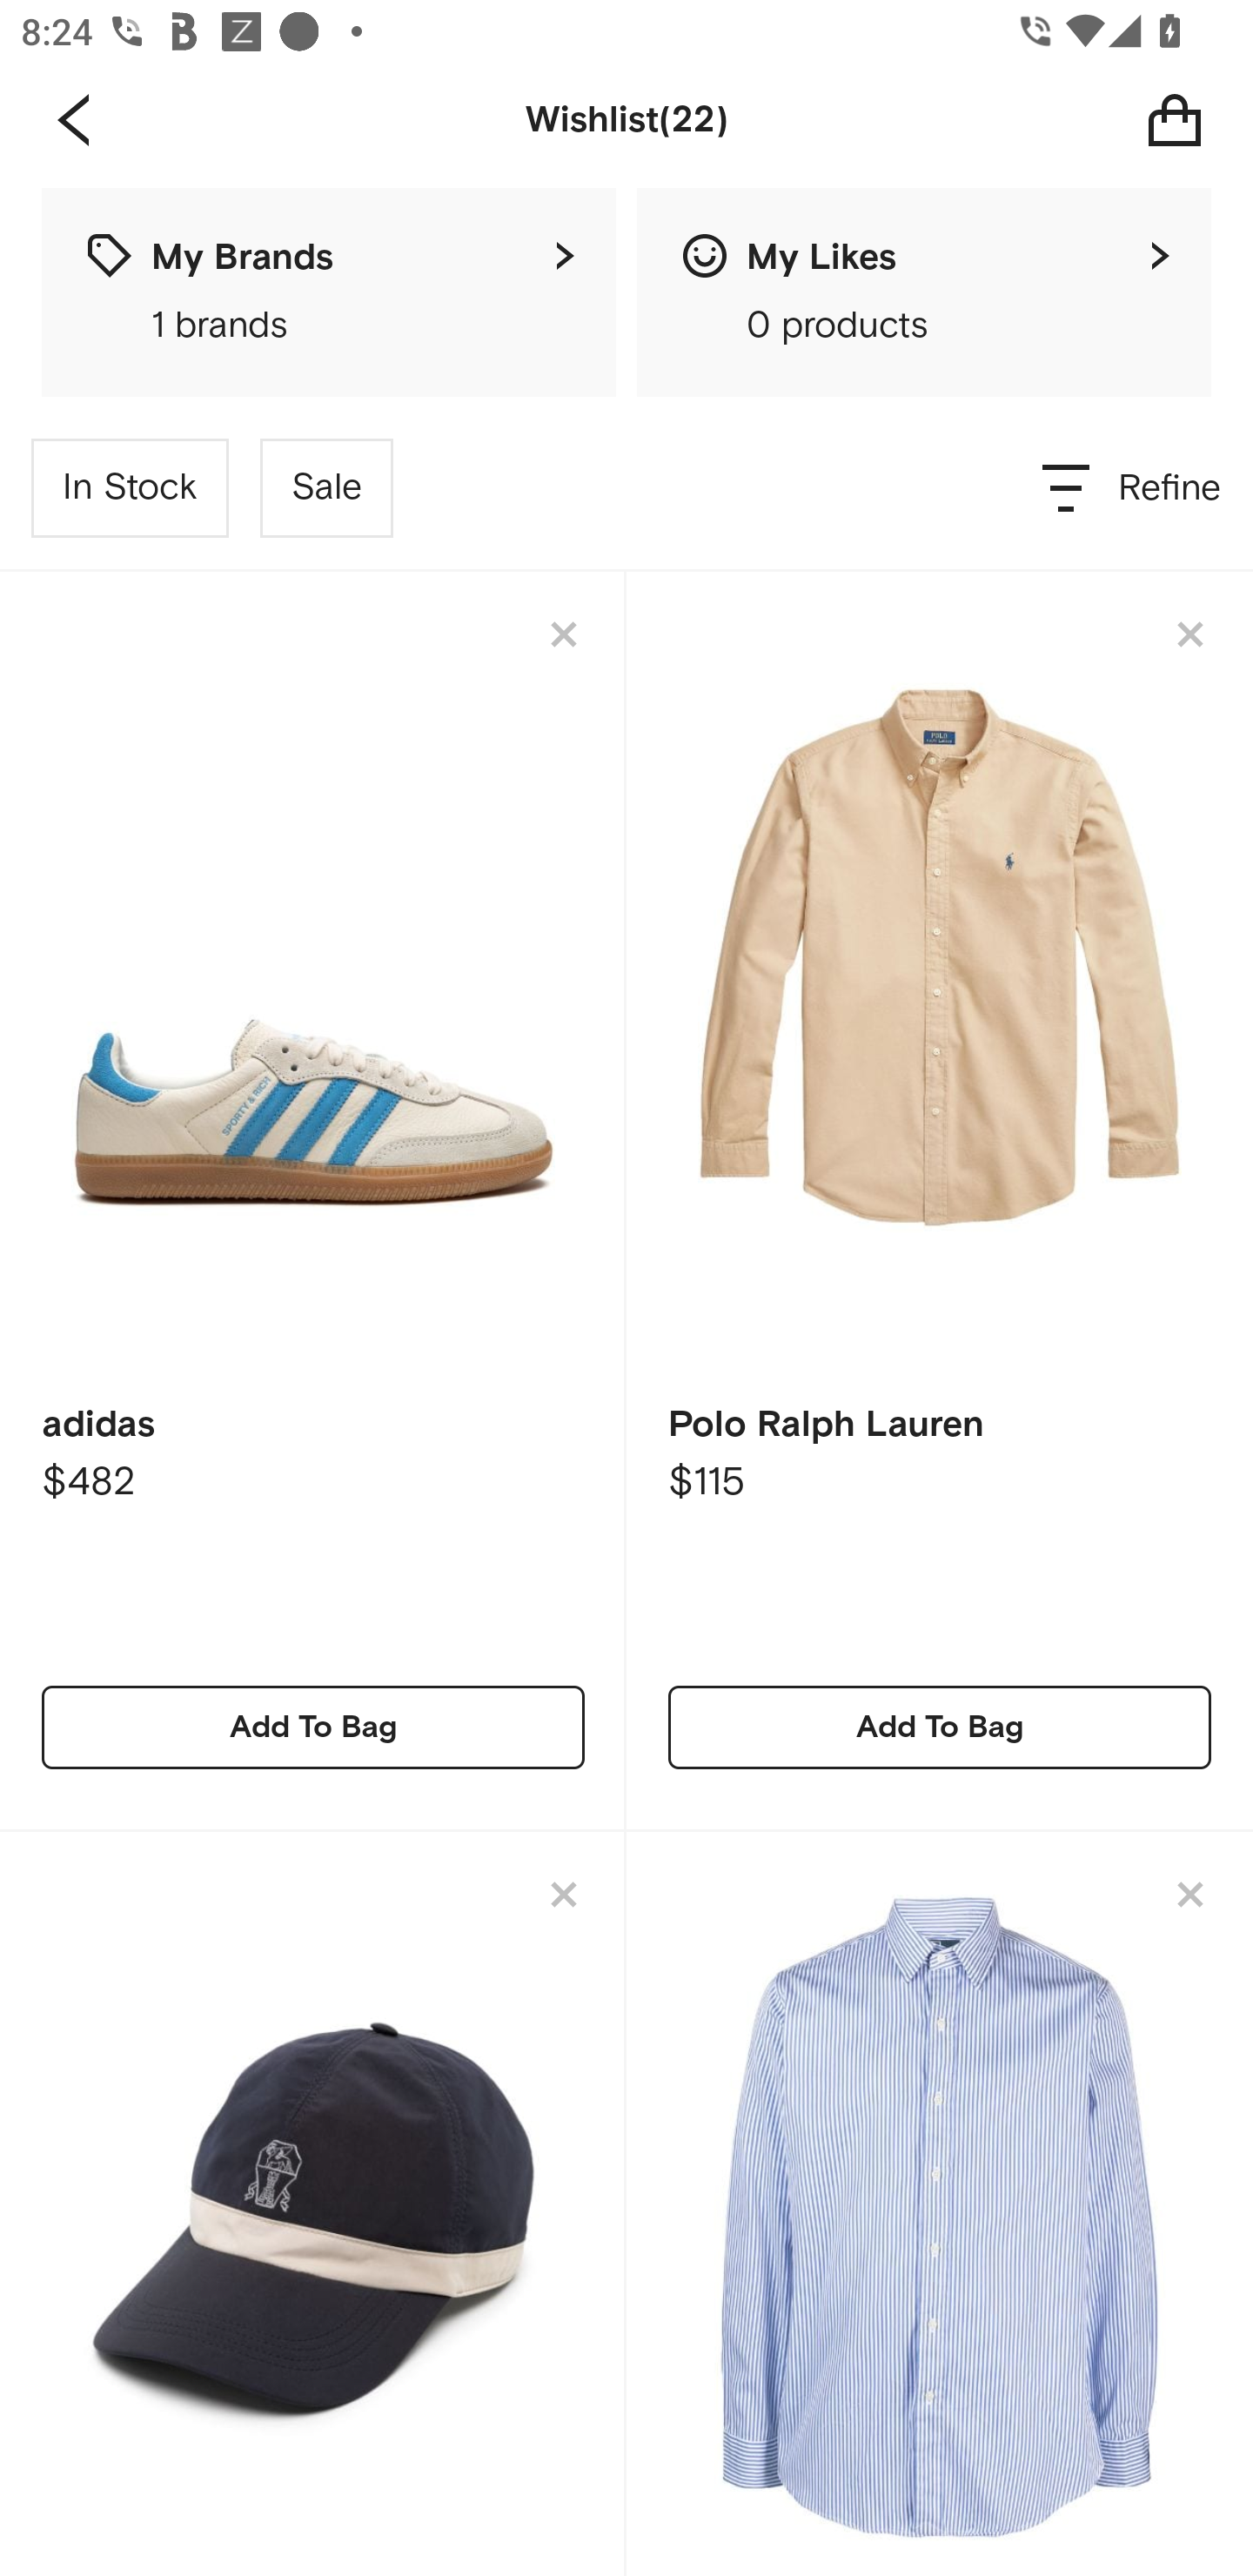 Image resolution: width=1253 pixels, height=2576 pixels. Describe the element at coordinates (924, 292) in the screenshot. I see `My Likes 0 products` at that location.